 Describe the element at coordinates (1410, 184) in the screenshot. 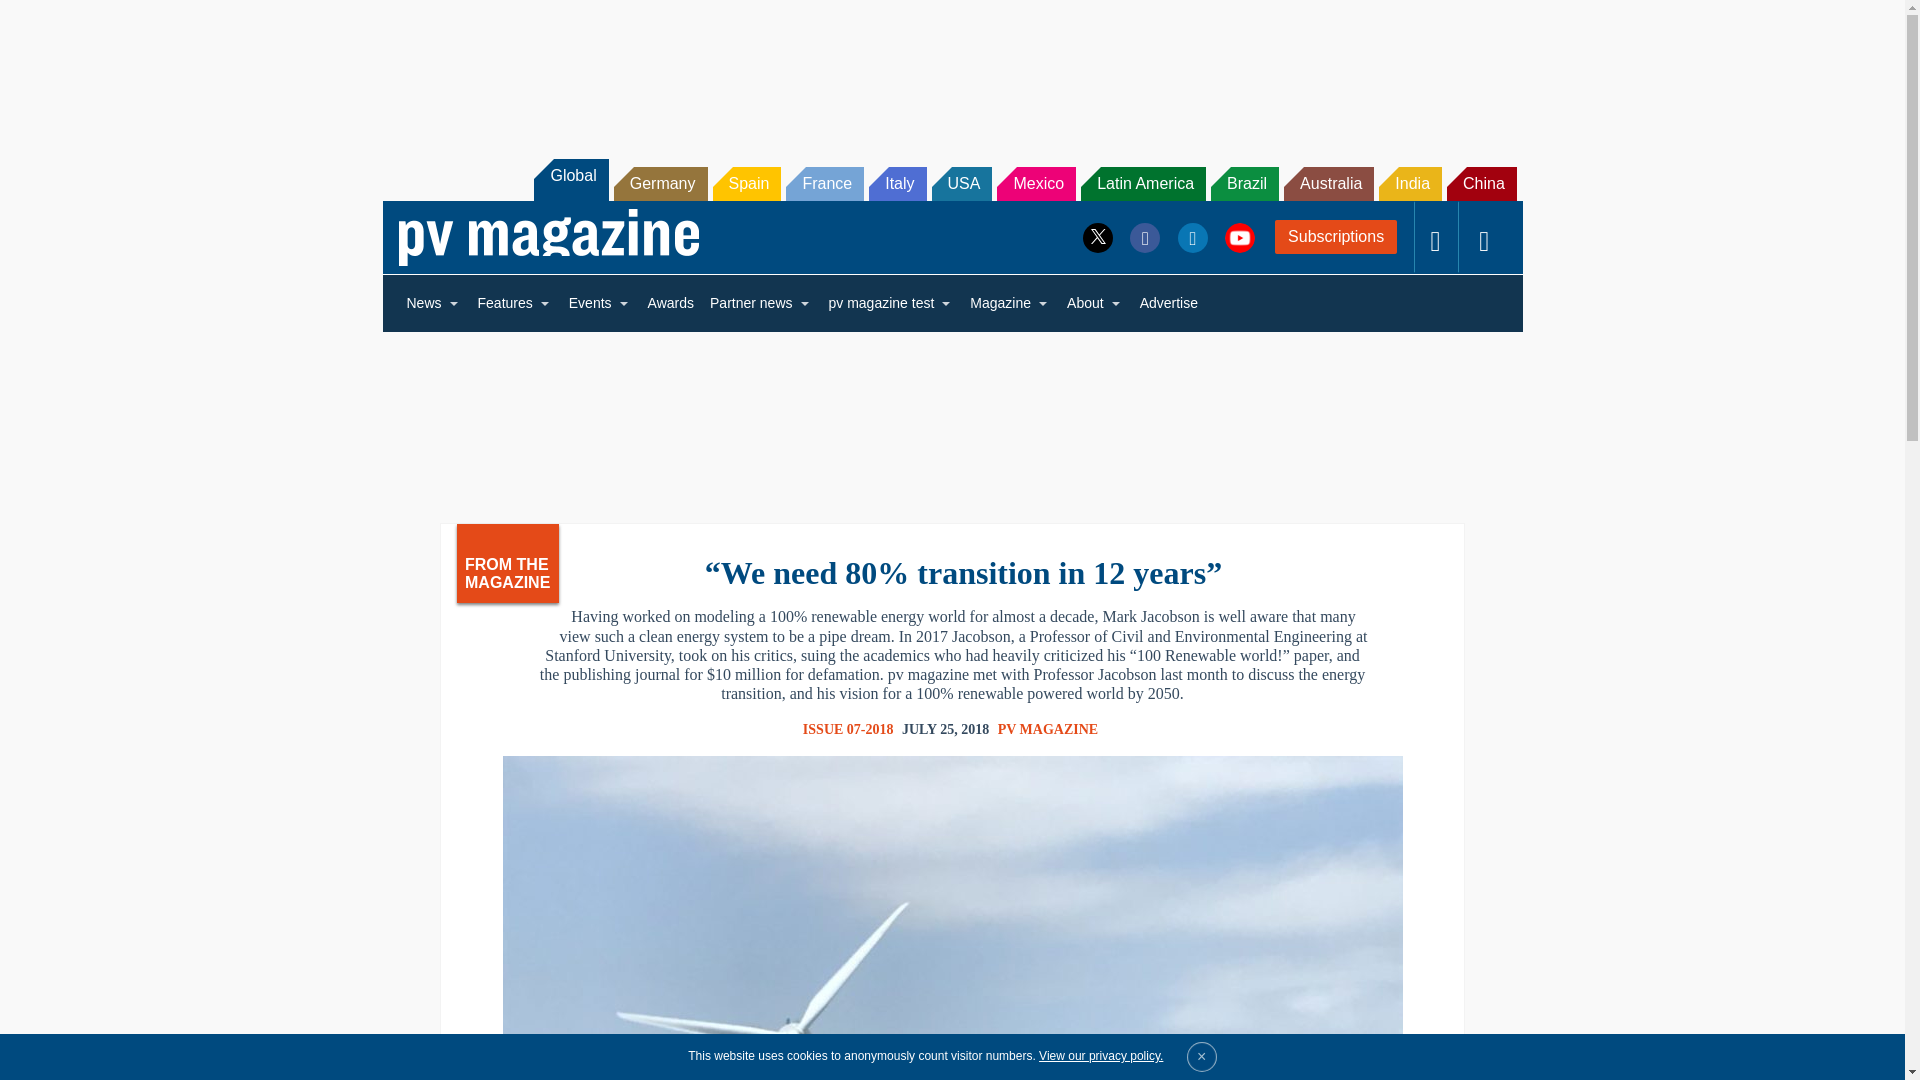

I see `India` at that location.